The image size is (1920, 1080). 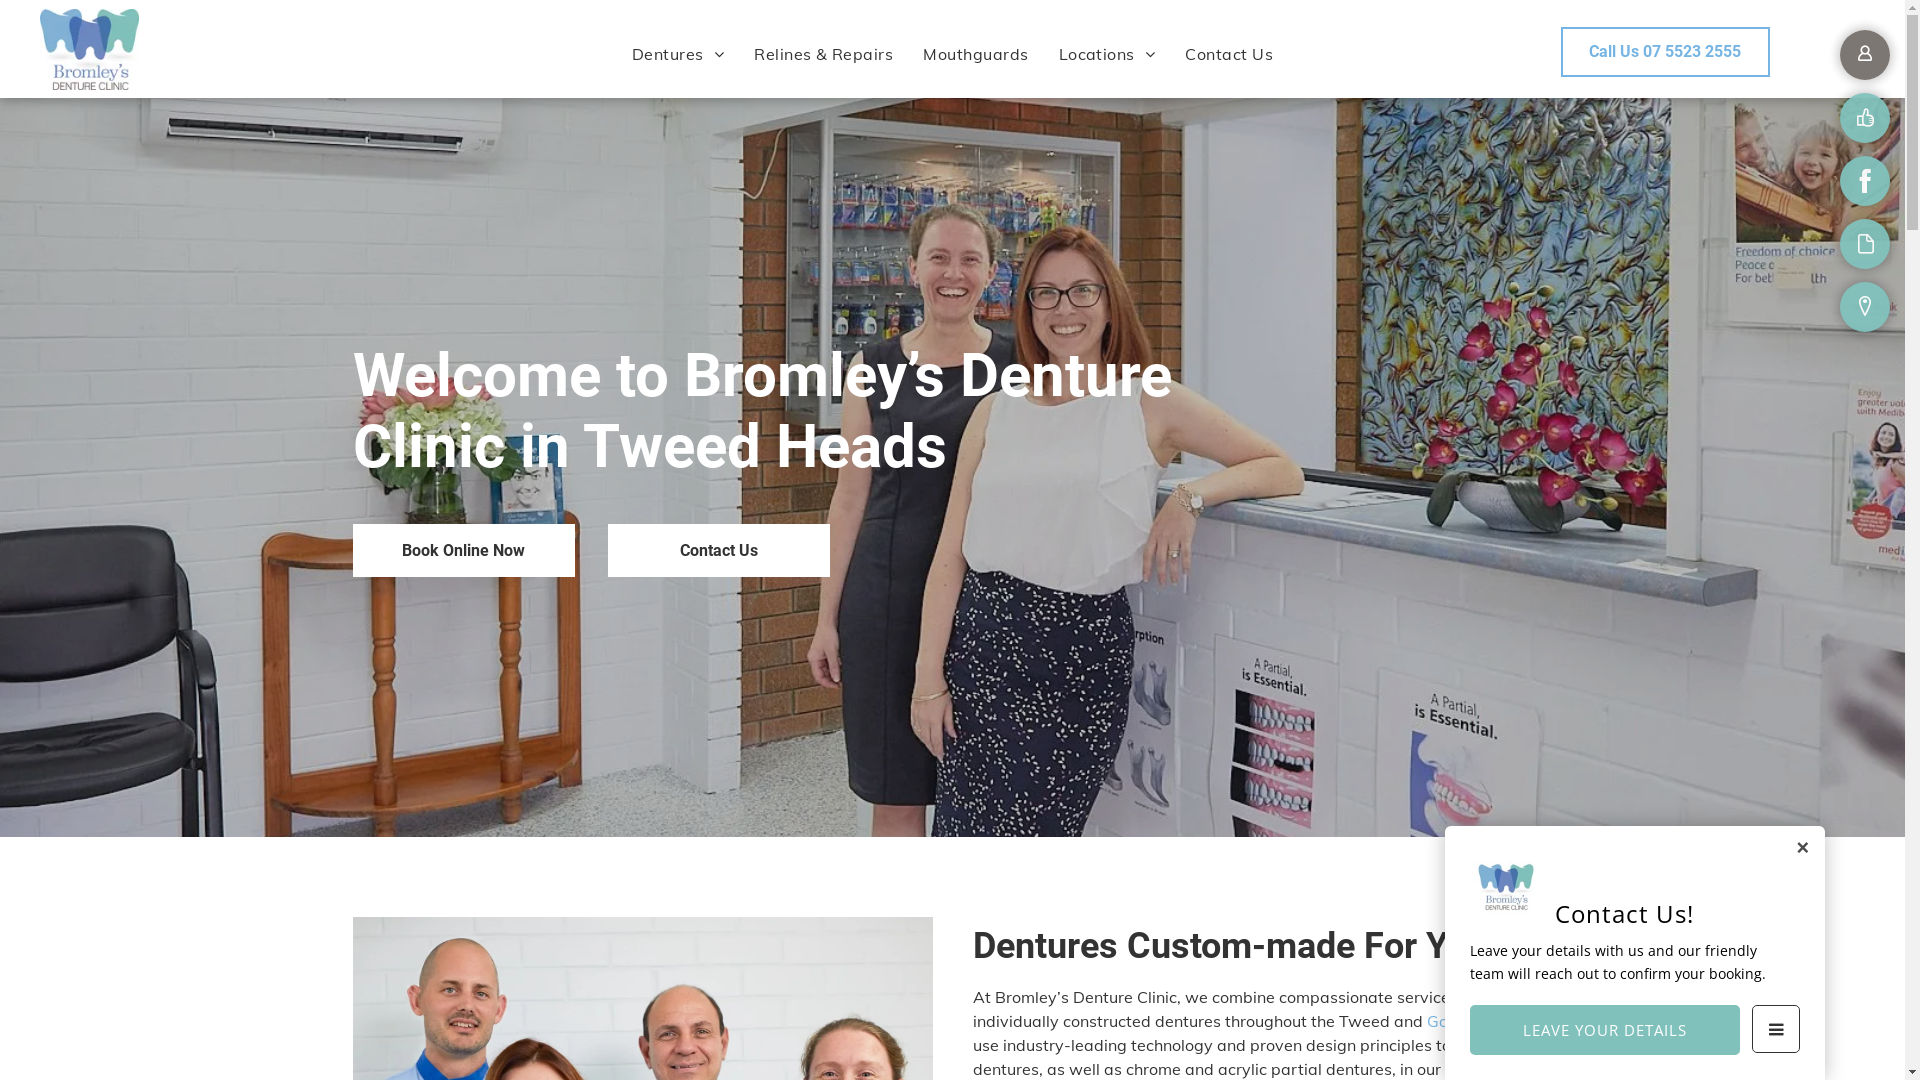 What do you see at coordinates (1108, 53) in the screenshot?
I see `Locations` at bounding box center [1108, 53].